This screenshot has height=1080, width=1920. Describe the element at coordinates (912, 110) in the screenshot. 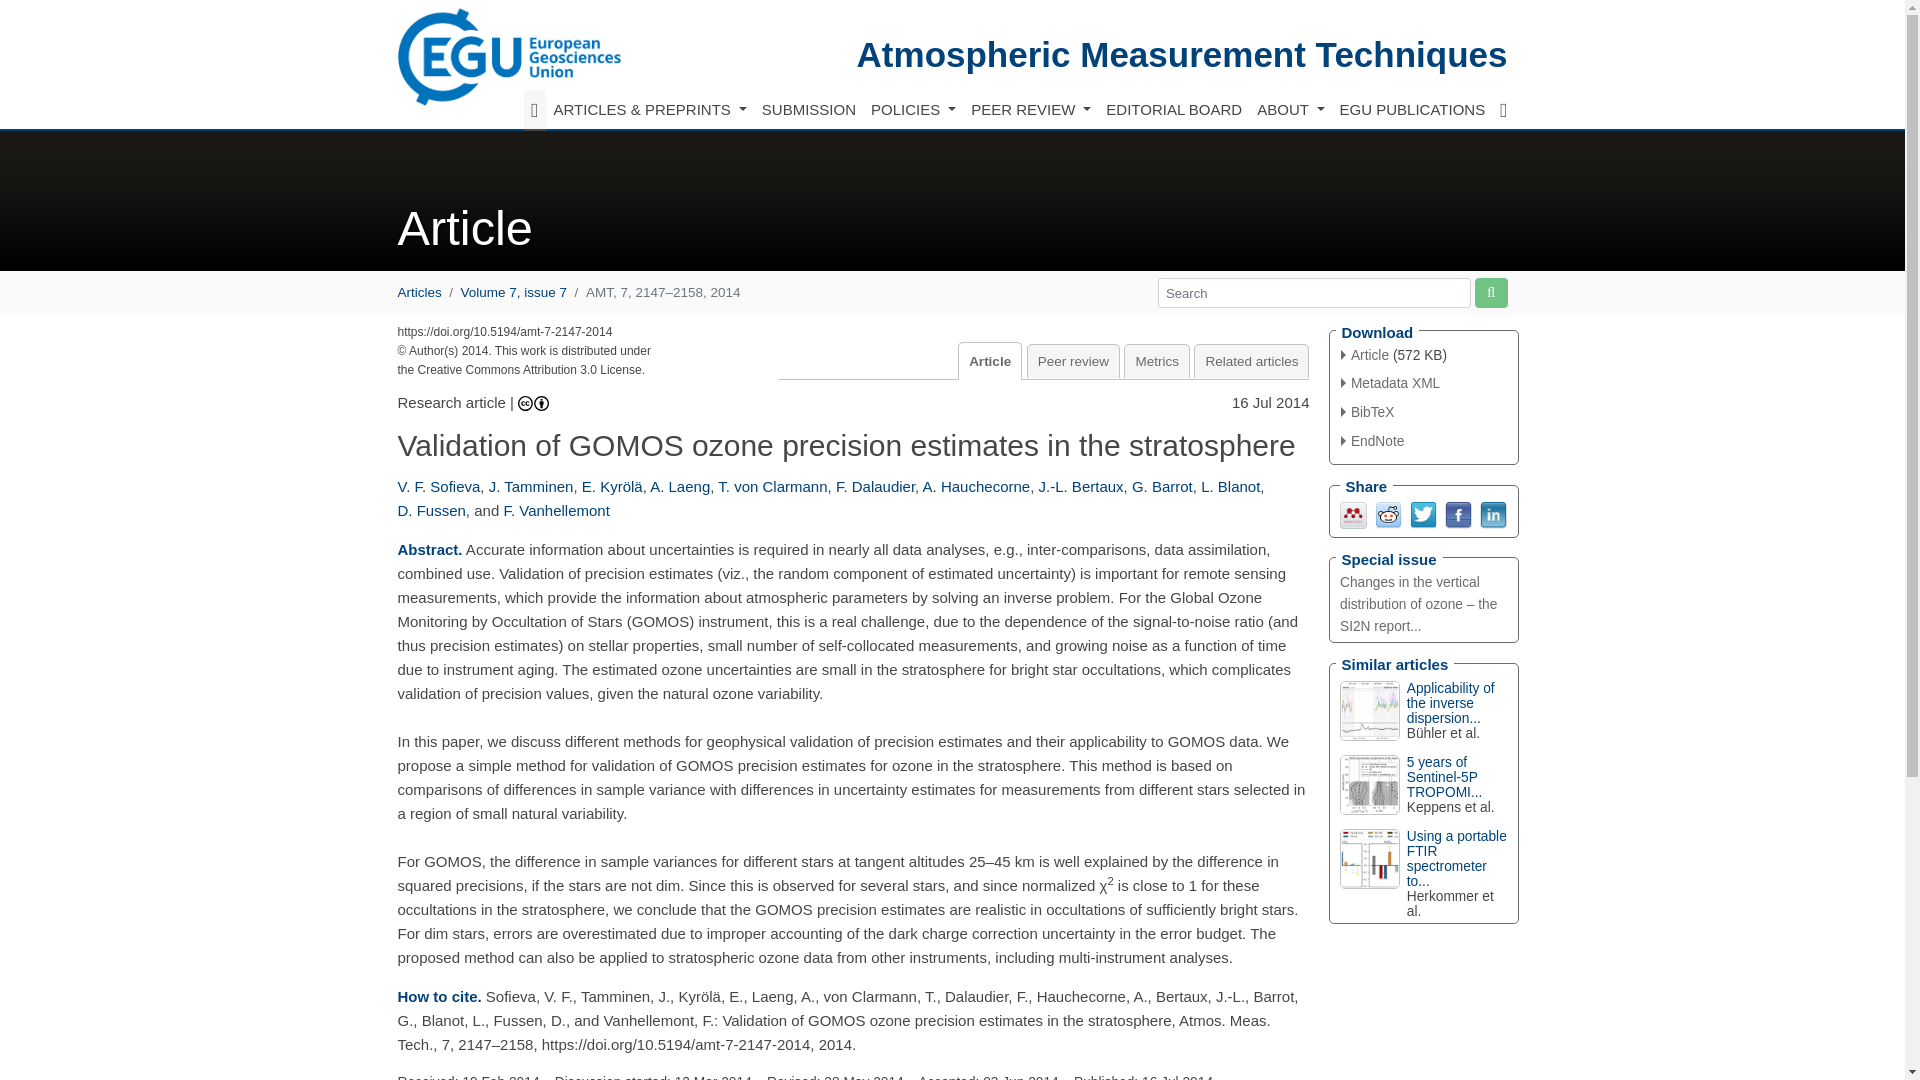

I see `POLICIES` at that location.